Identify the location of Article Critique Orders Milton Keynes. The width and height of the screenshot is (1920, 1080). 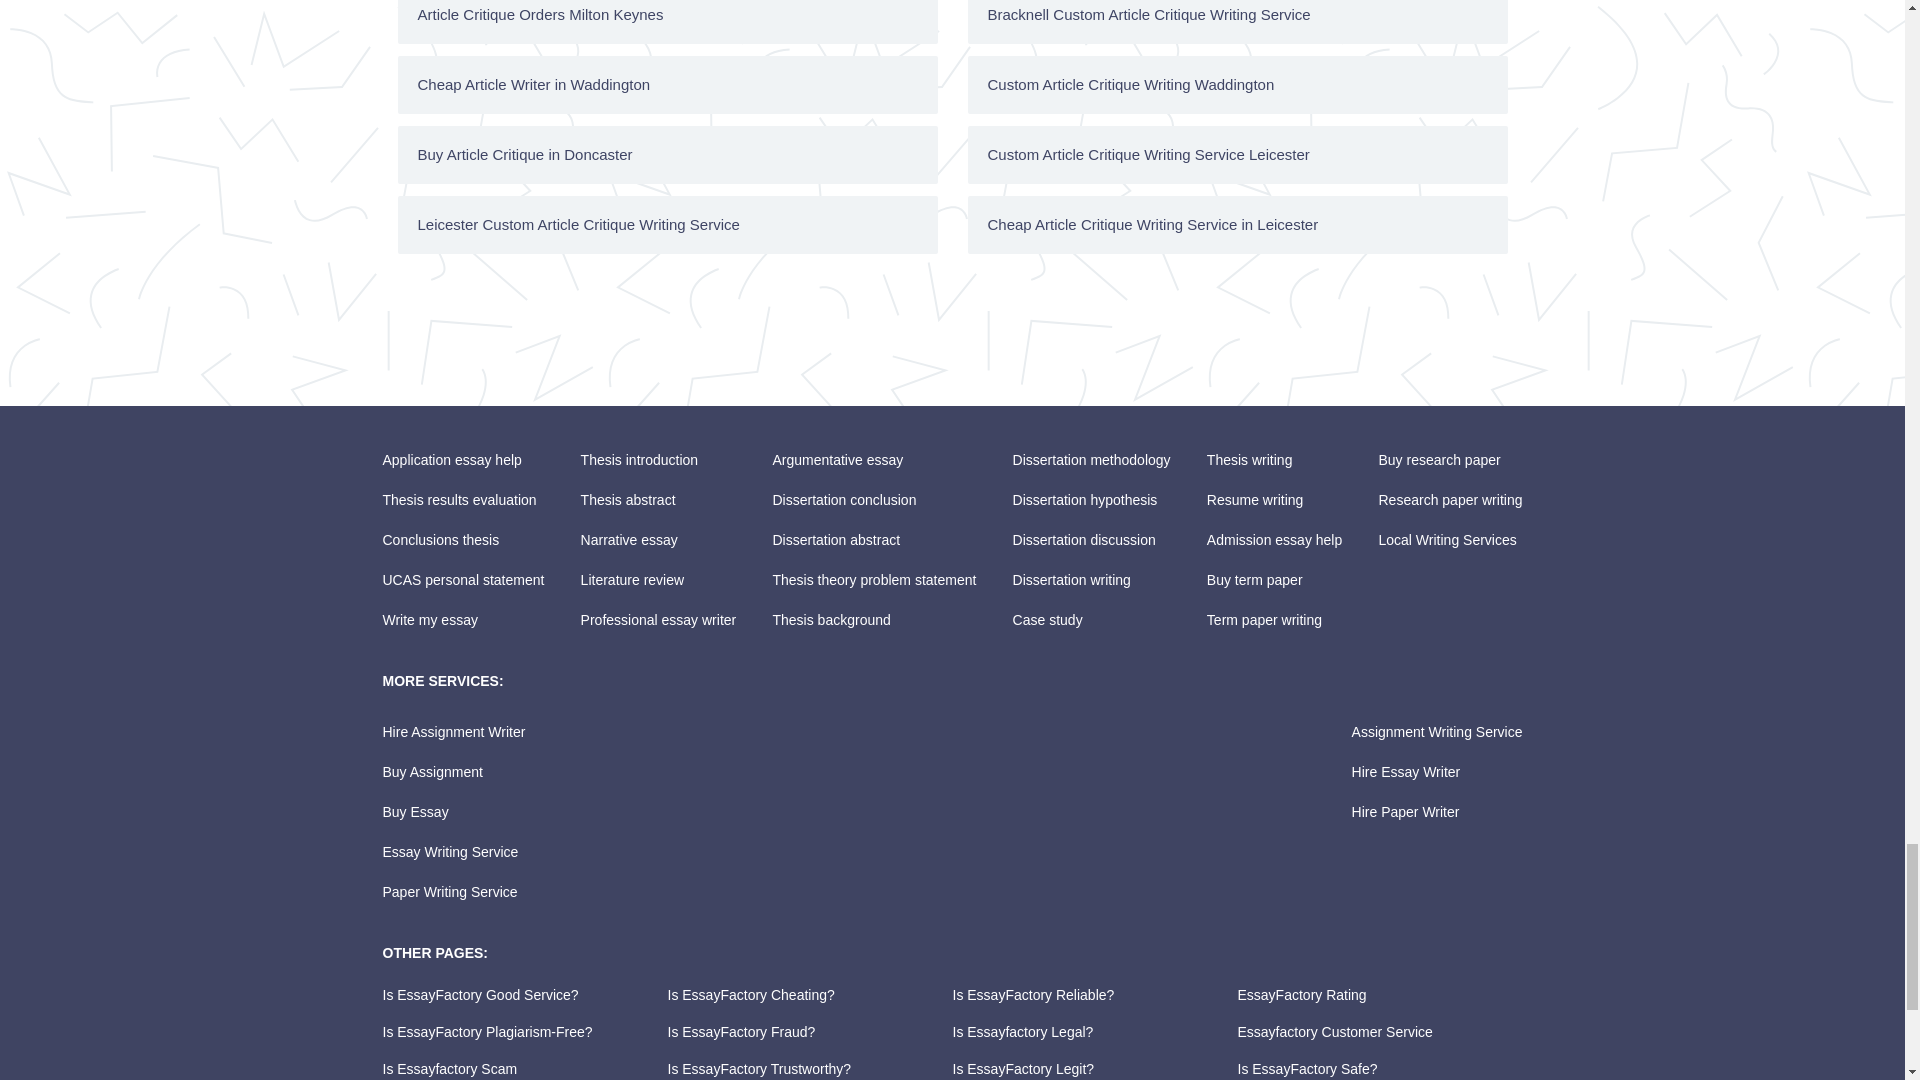
(668, 22).